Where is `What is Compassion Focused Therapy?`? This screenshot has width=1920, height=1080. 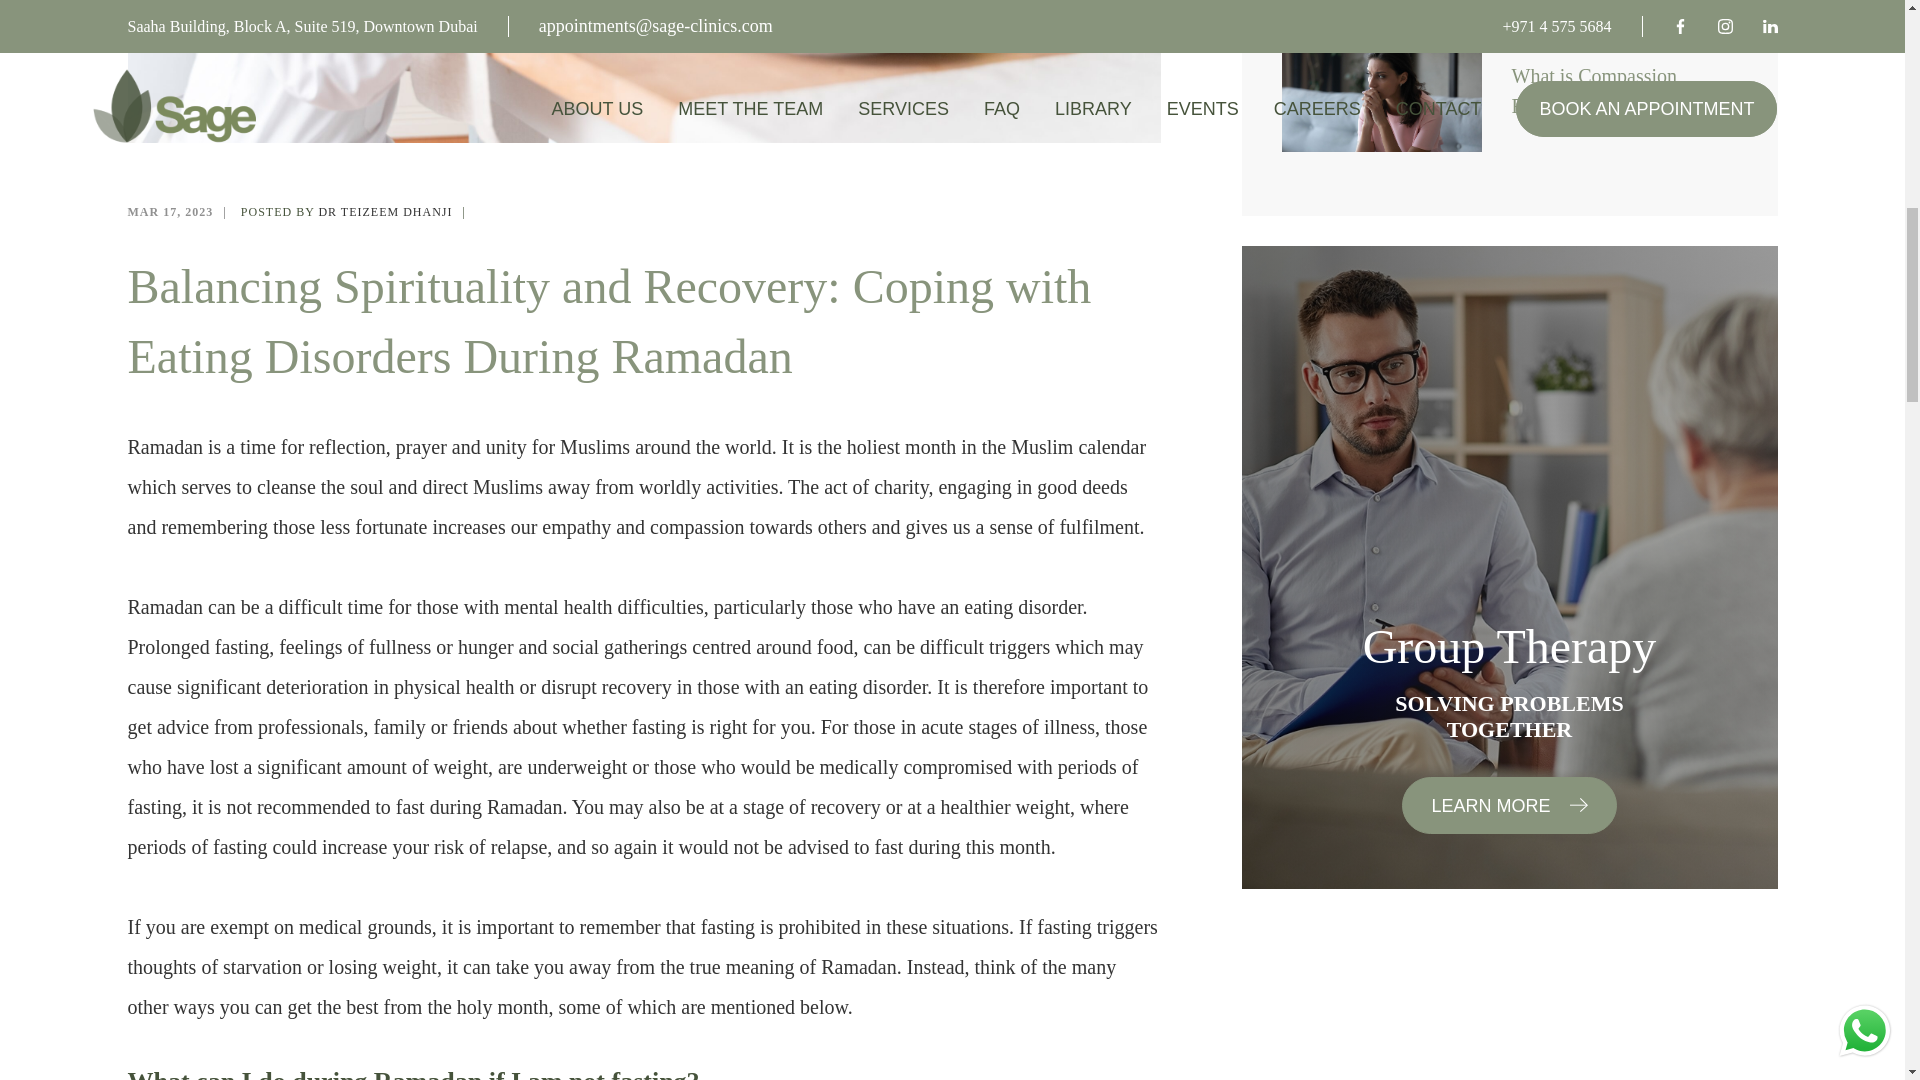 What is Compassion Focused Therapy? is located at coordinates (1624, 90).